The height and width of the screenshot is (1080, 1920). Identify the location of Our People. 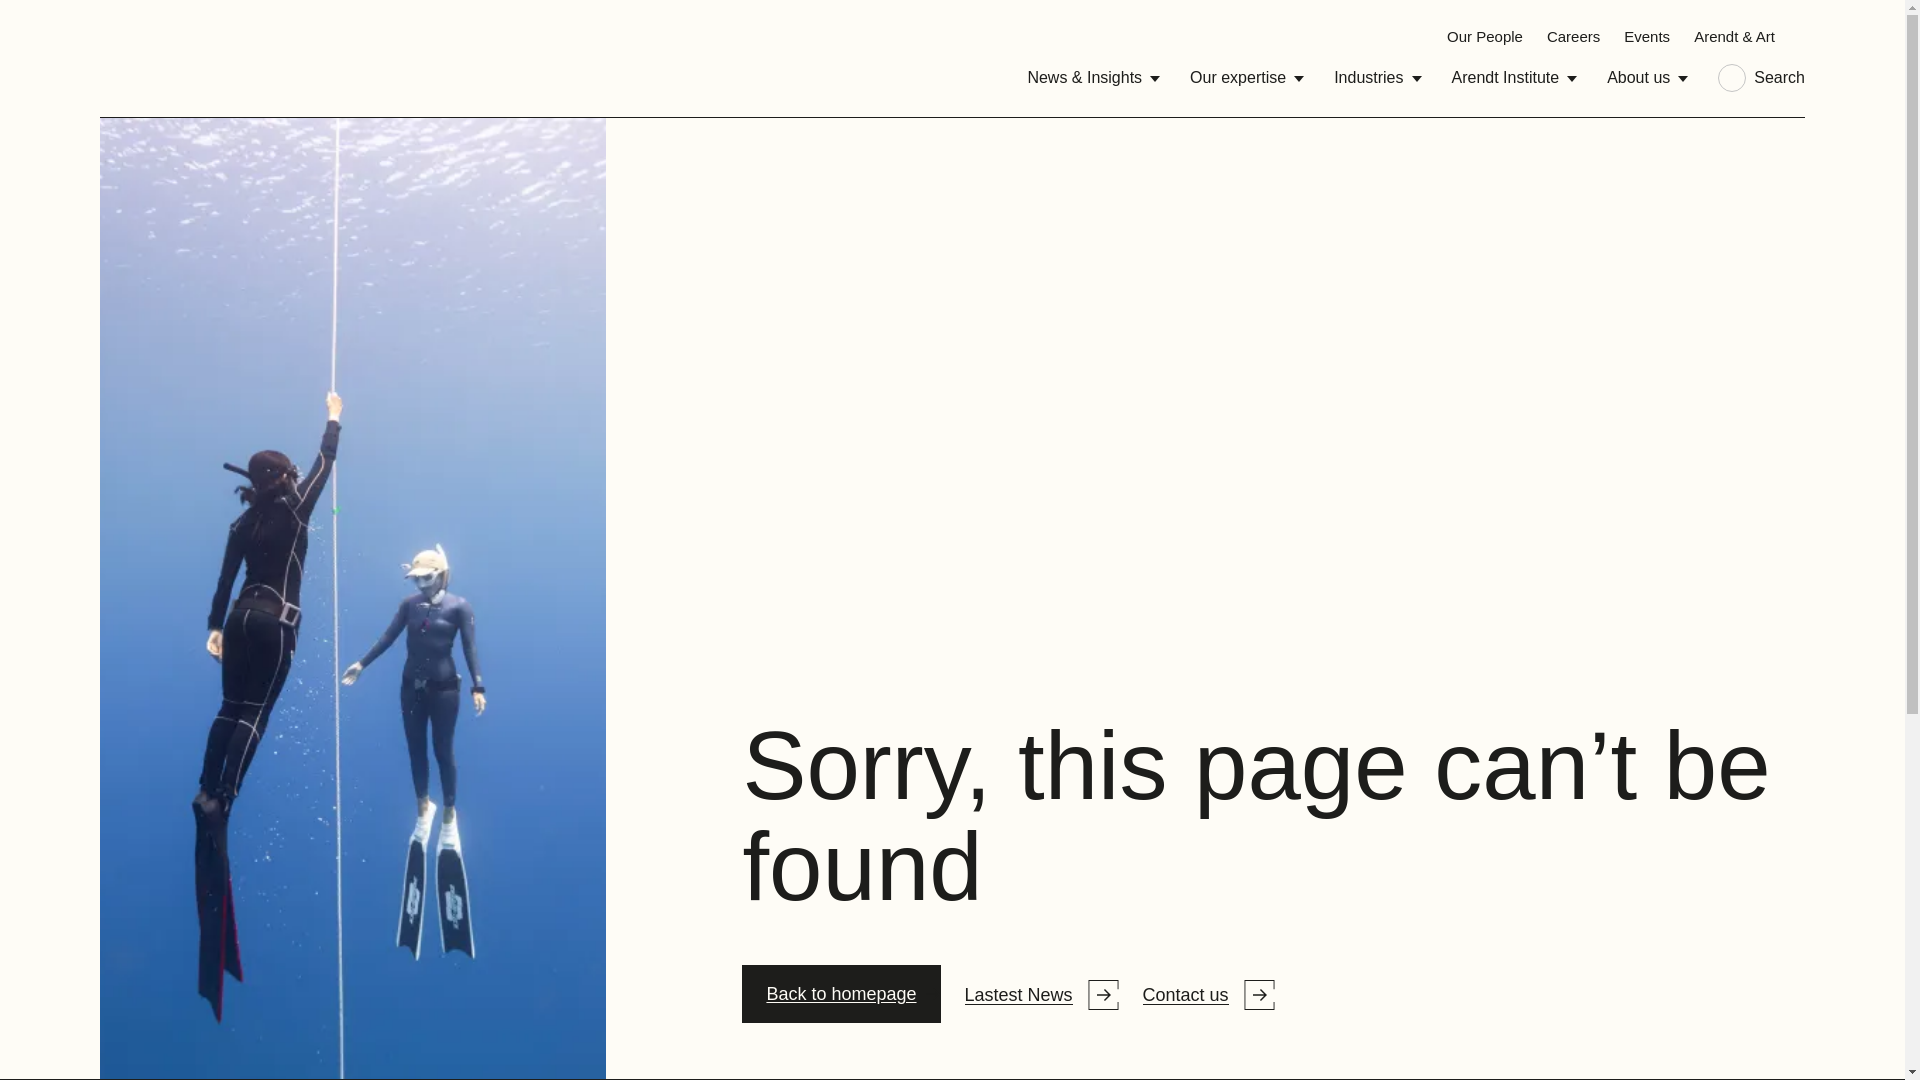
(1484, 36).